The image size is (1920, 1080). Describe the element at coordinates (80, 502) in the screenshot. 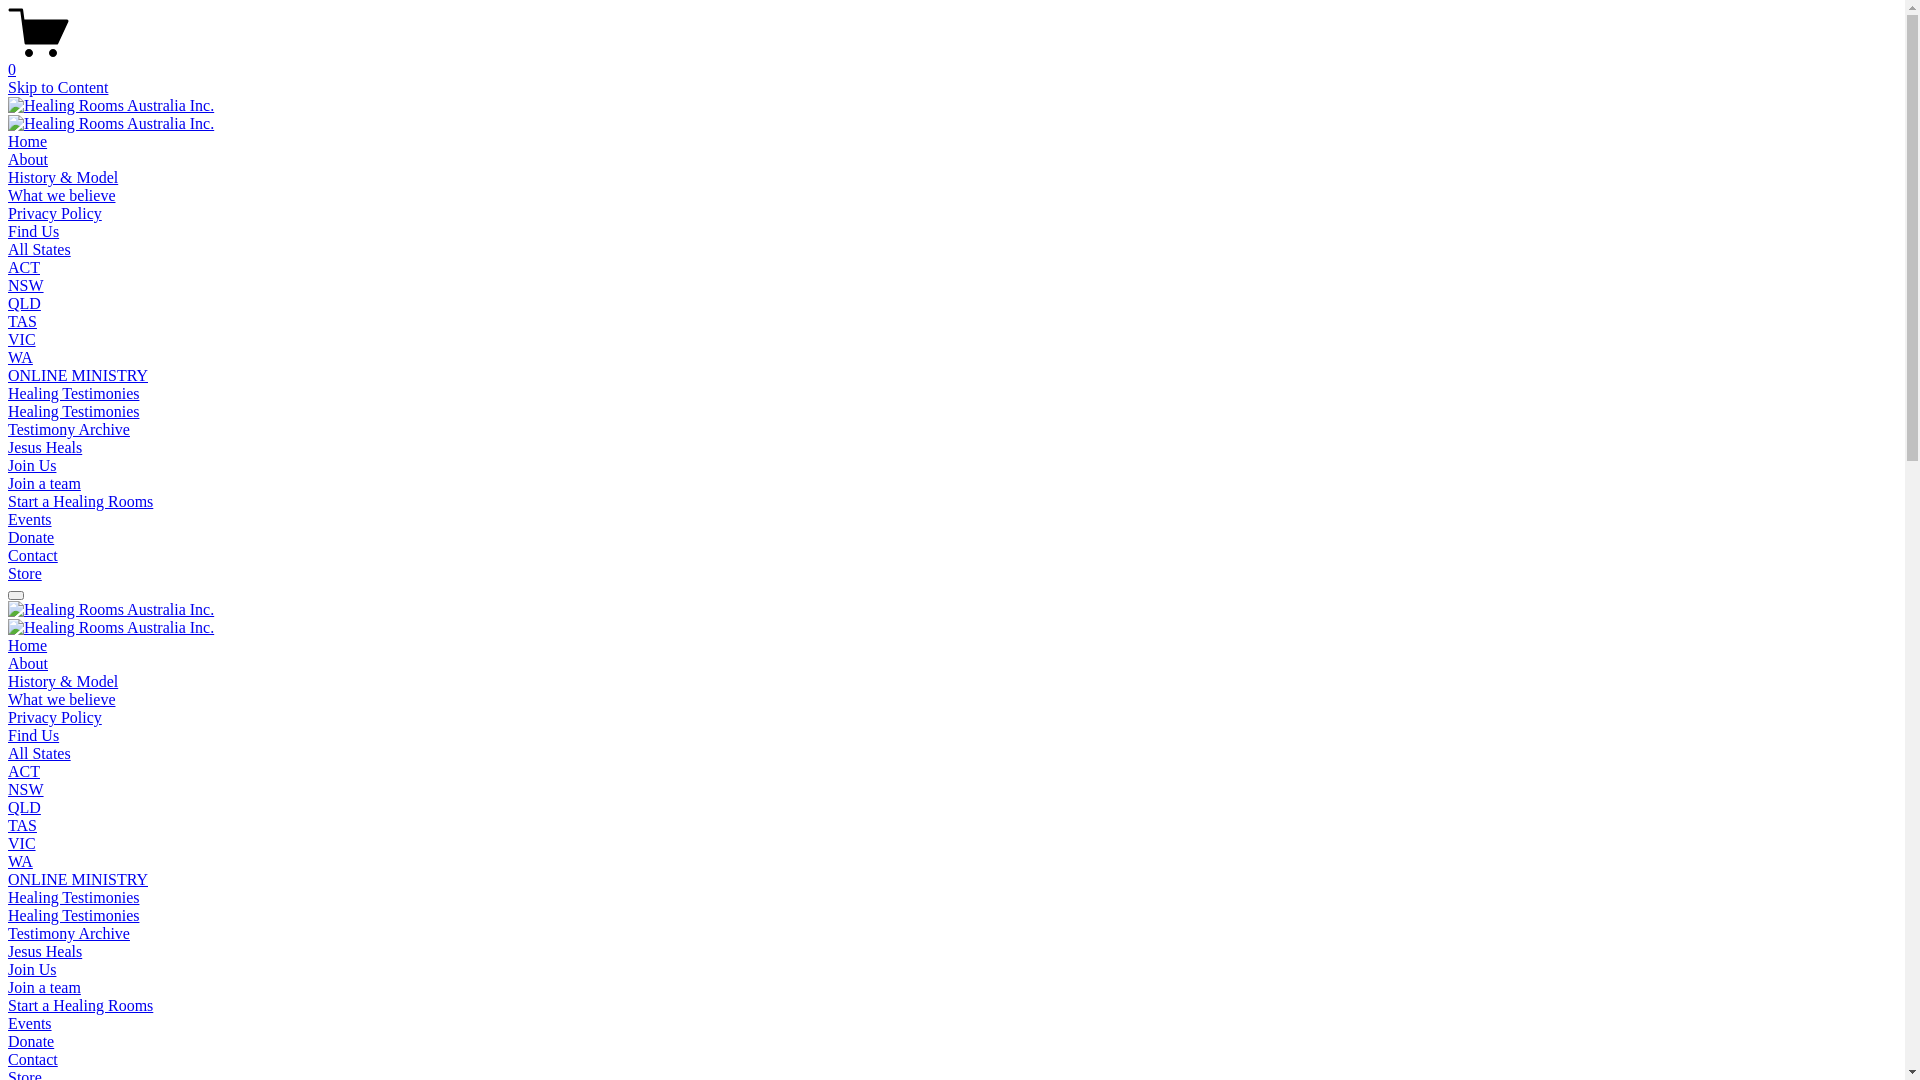

I see `Start a Healing Rooms` at that location.